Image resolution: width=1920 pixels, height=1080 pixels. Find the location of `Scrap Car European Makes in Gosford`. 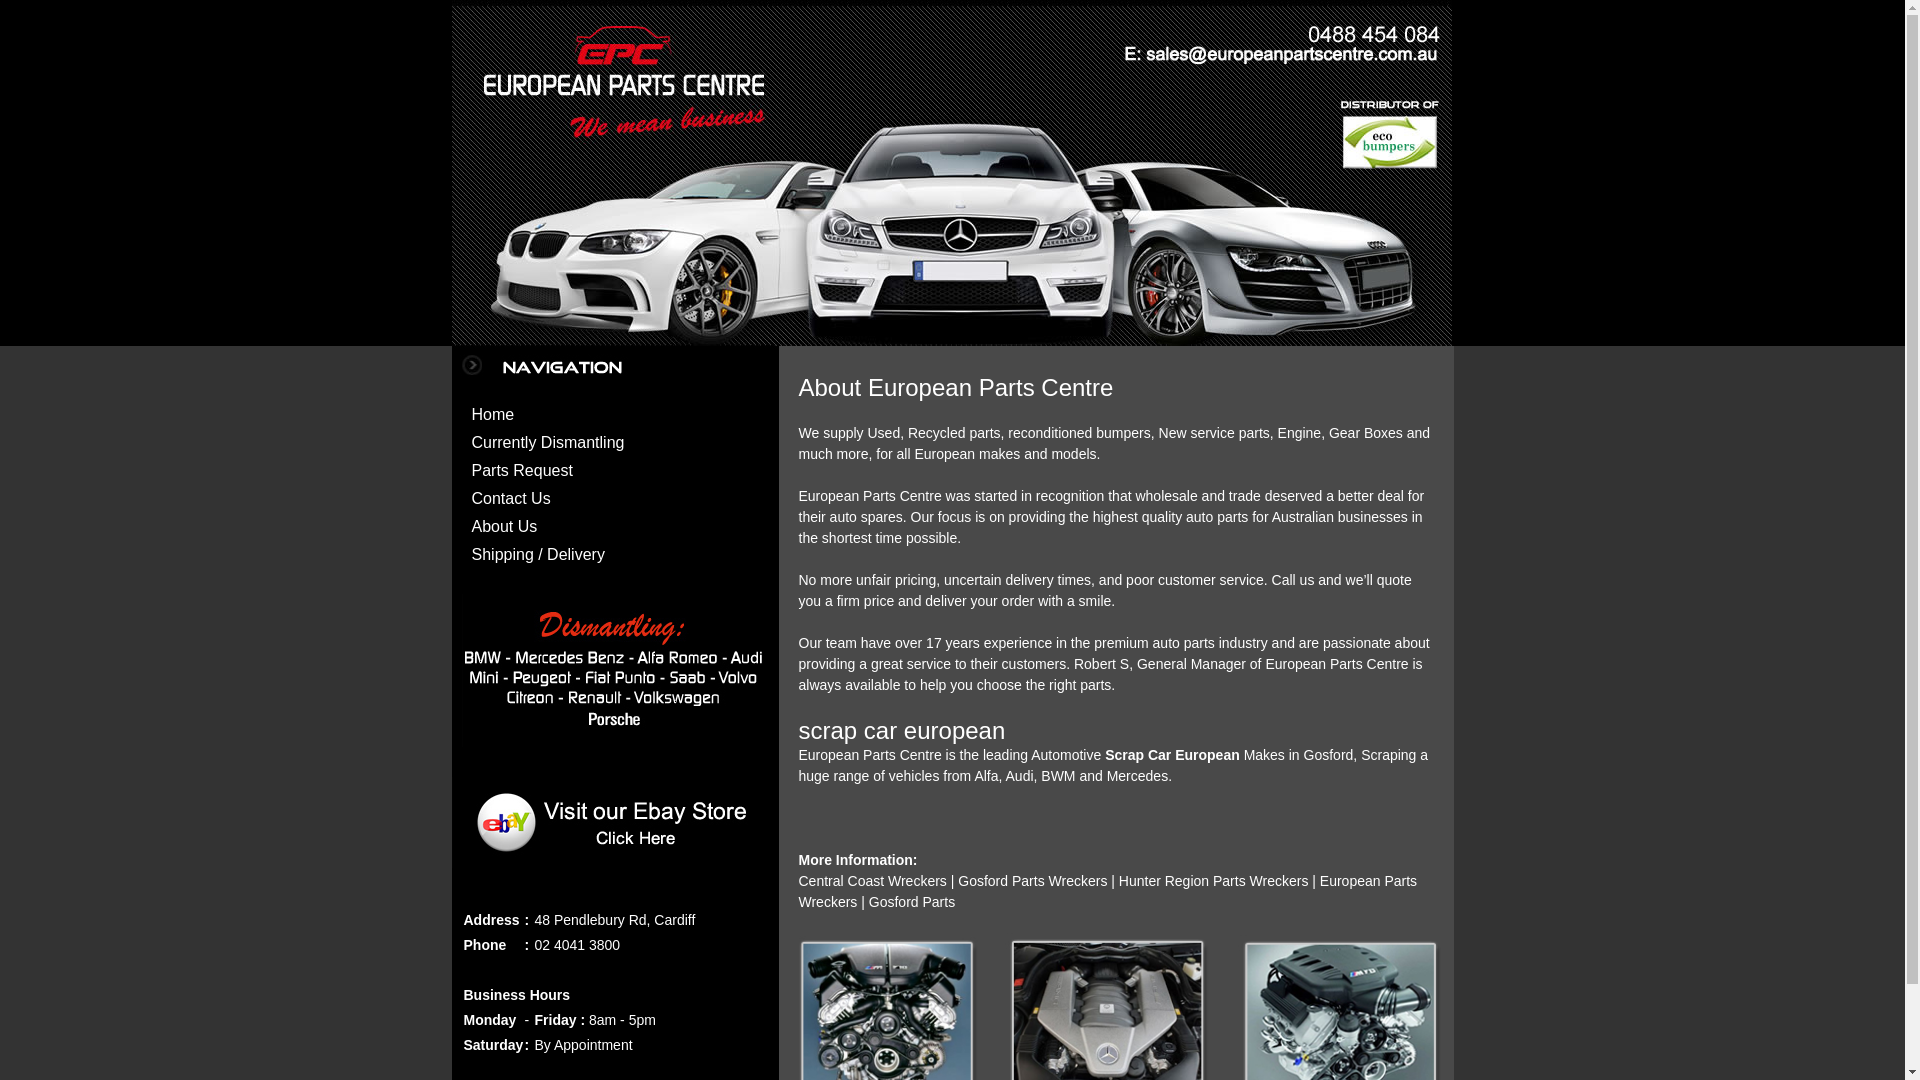

Scrap Car European Makes in Gosford is located at coordinates (1229, 755).